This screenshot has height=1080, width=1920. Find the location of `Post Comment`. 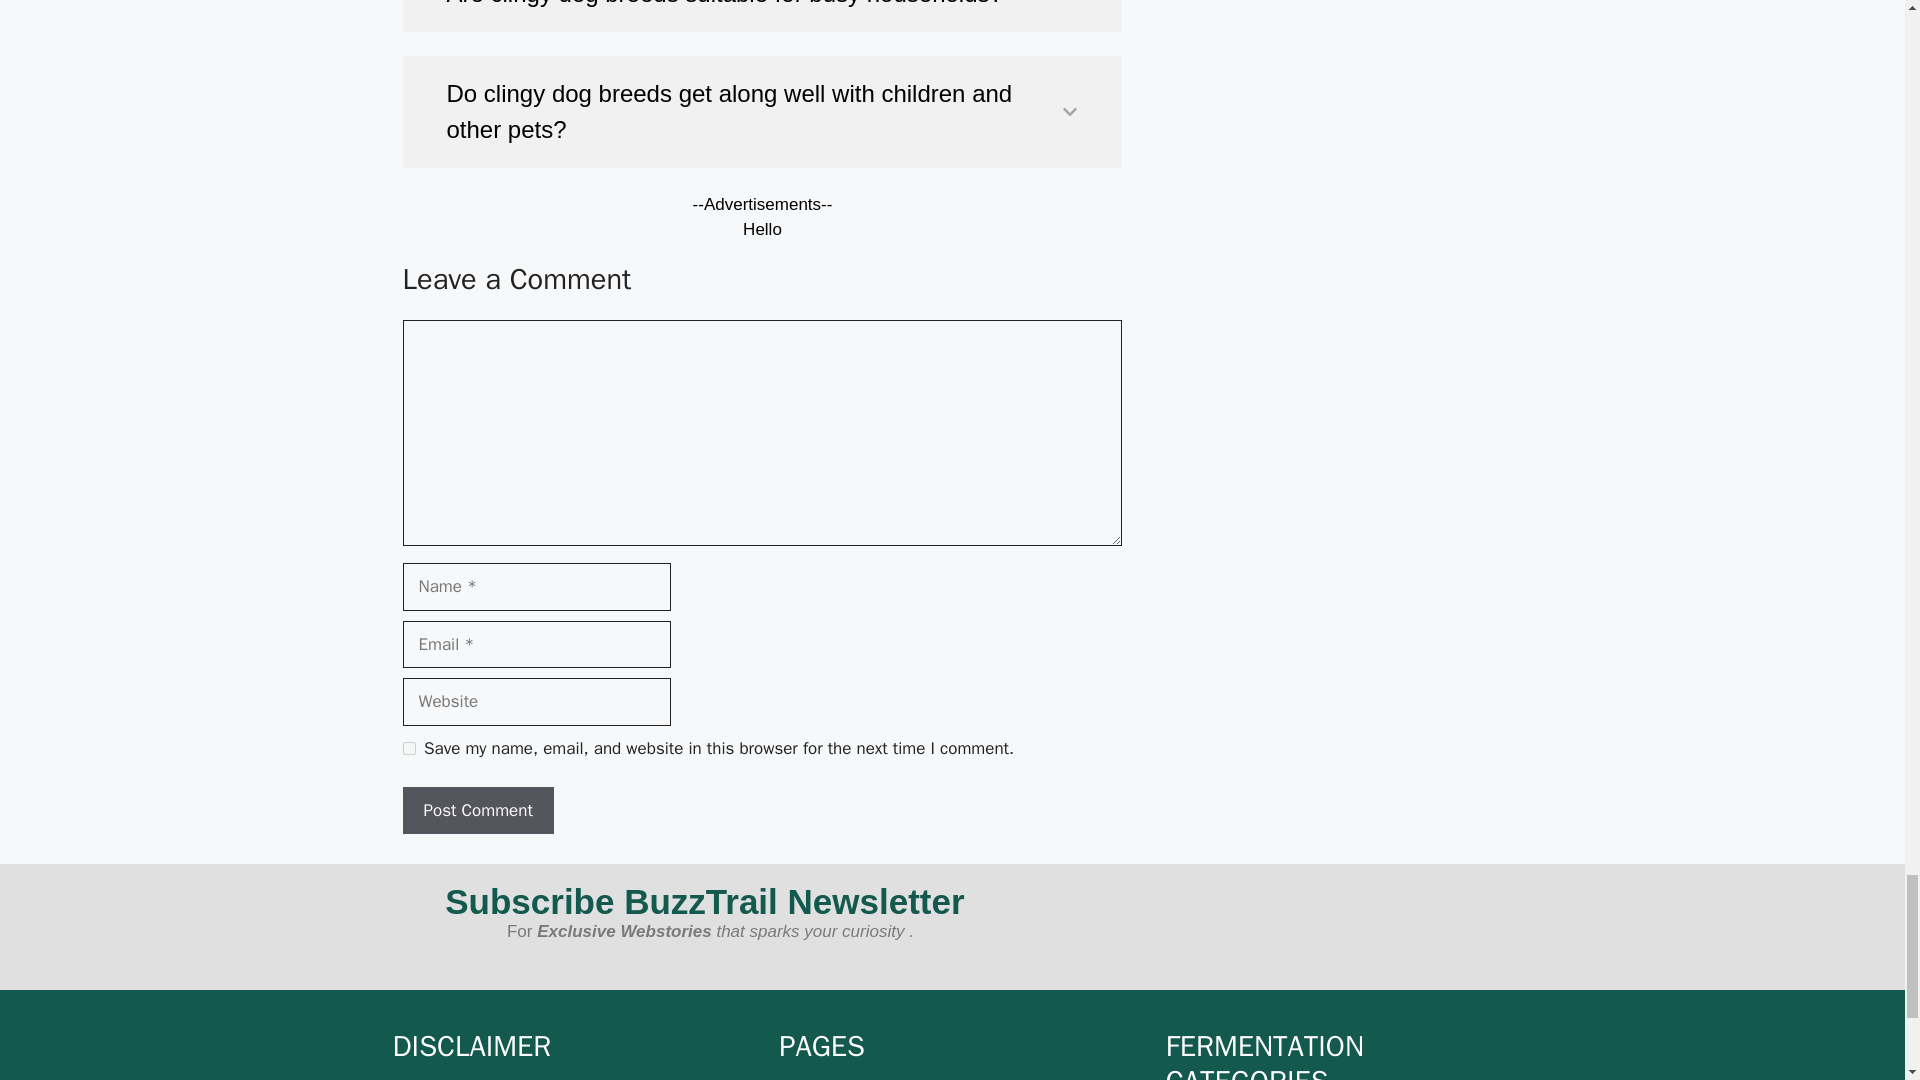

Post Comment is located at coordinates (476, 810).